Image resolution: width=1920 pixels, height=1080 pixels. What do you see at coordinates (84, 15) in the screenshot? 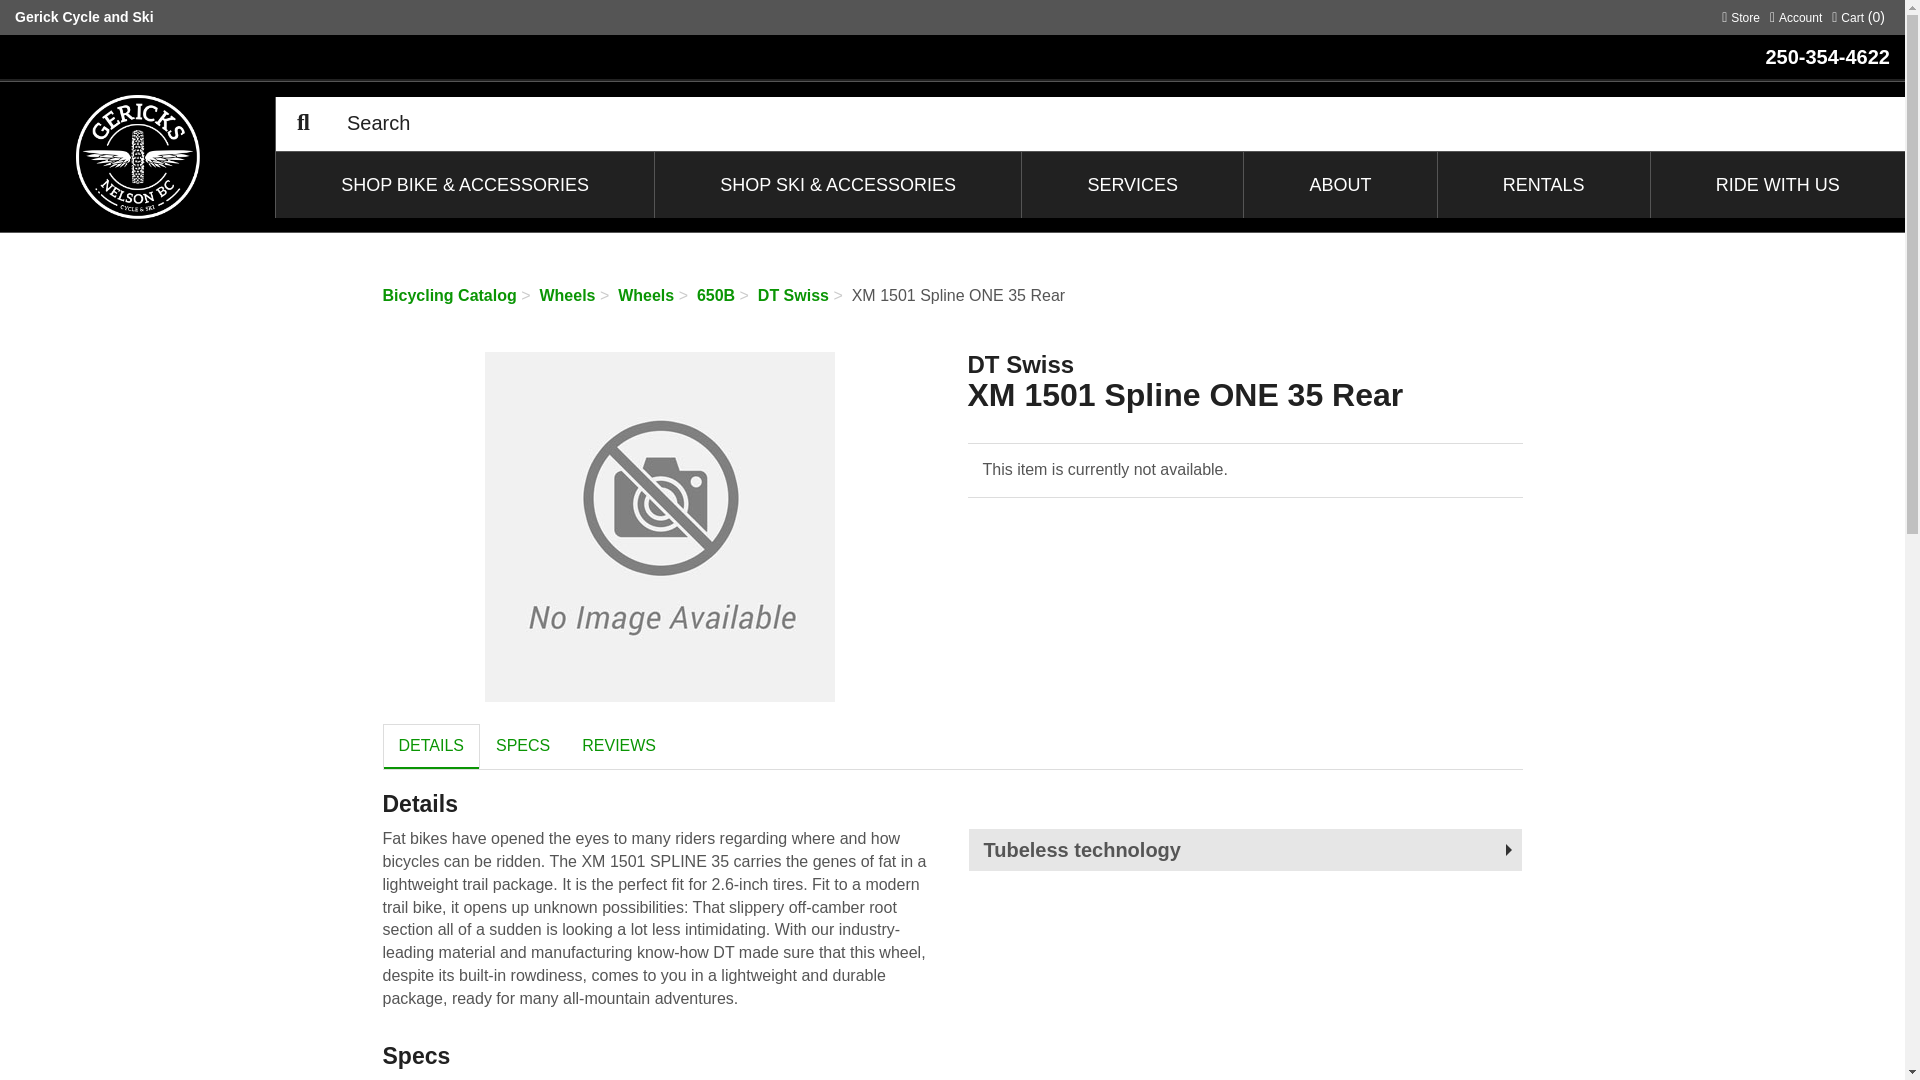
I see `Gerick Cycle and Ski` at bounding box center [84, 15].